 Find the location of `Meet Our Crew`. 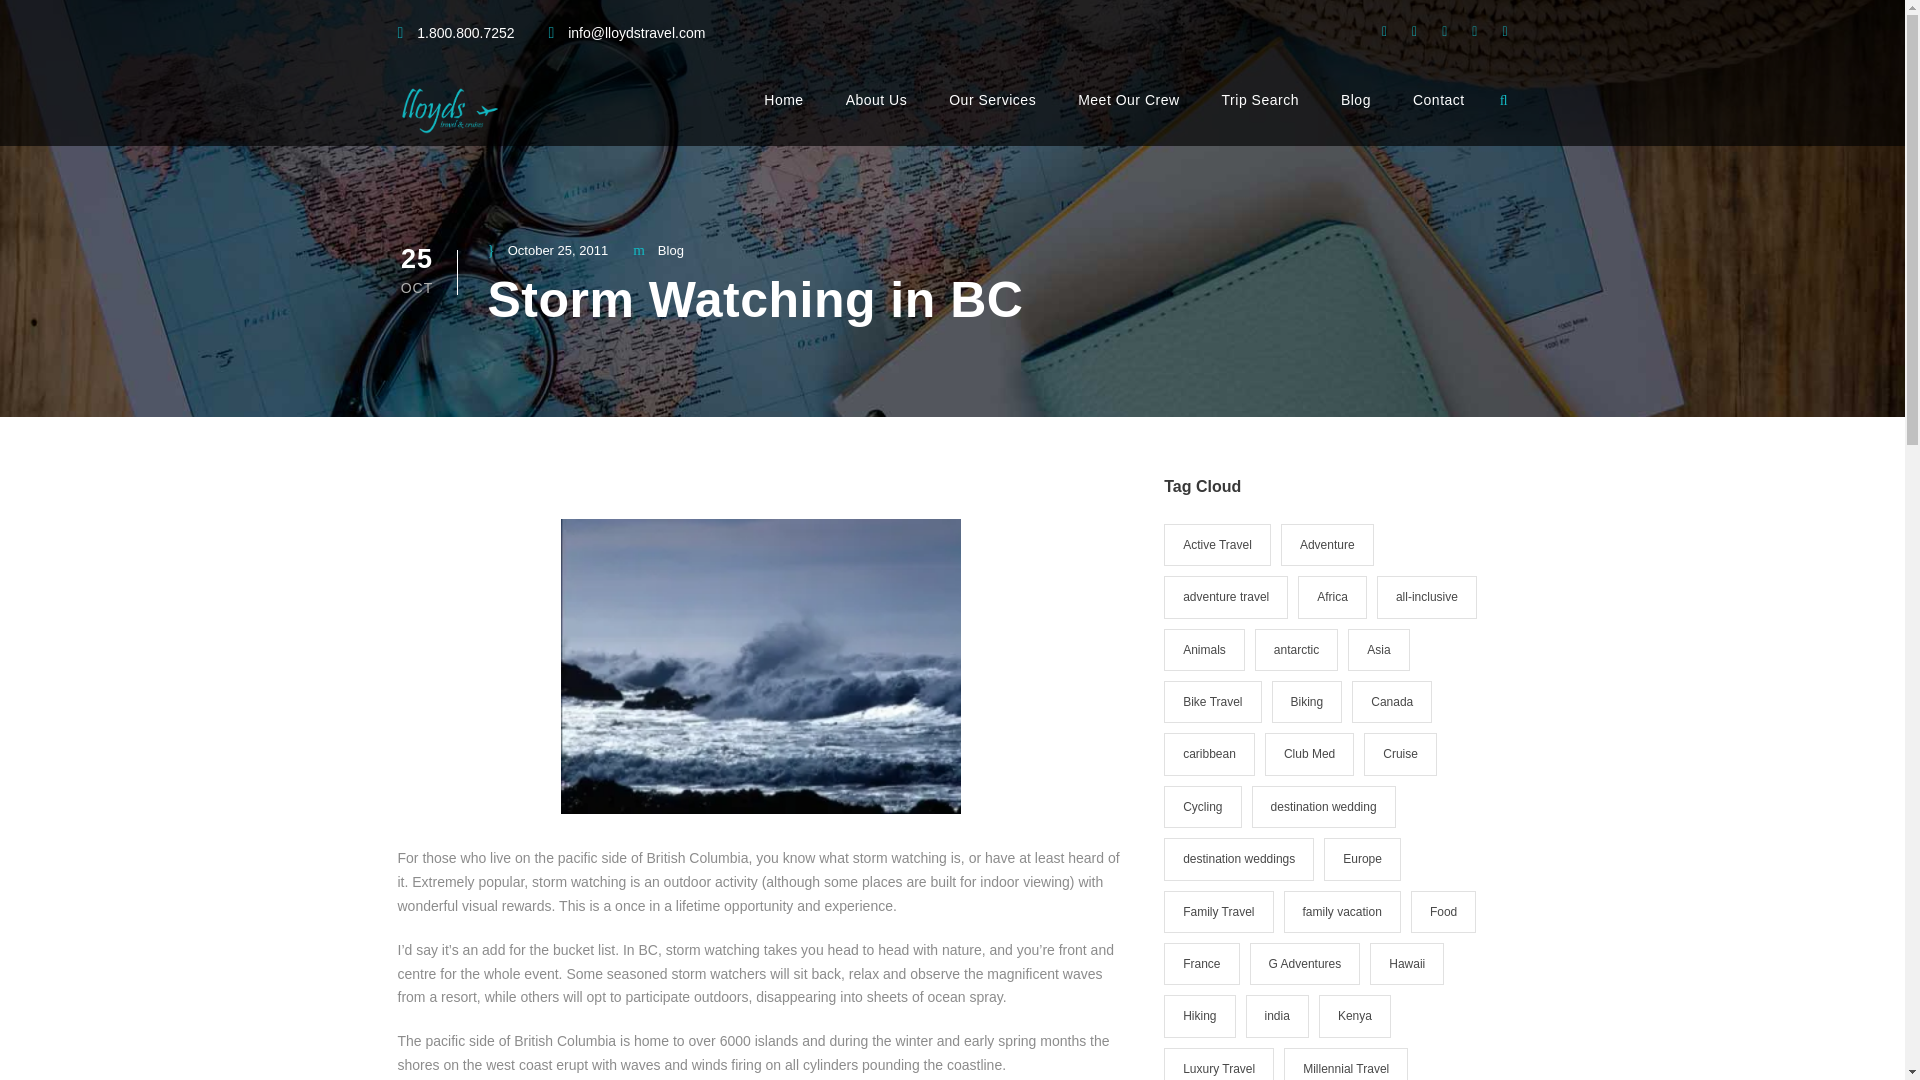

Meet Our Crew is located at coordinates (1128, 116).